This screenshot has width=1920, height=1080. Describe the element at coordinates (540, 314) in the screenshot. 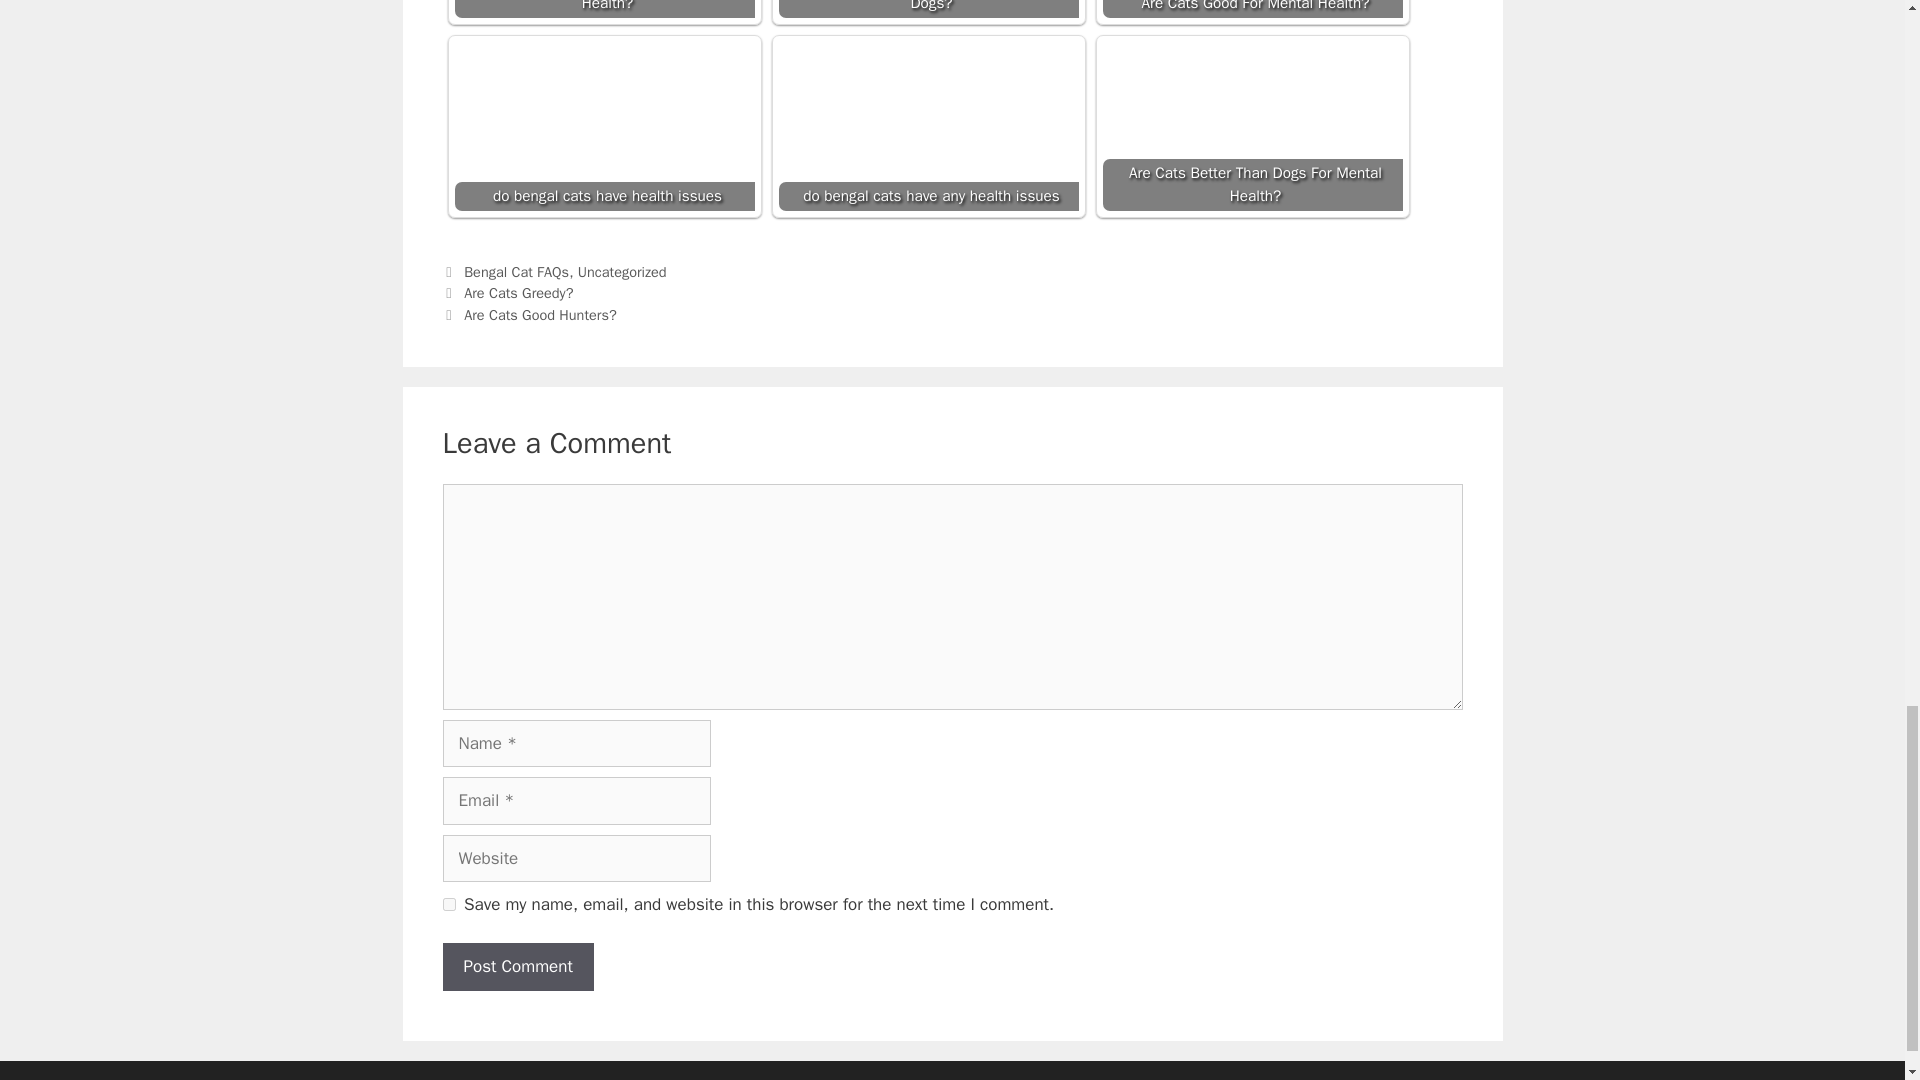

I see `Are Cats Good Hunters?` at that location.